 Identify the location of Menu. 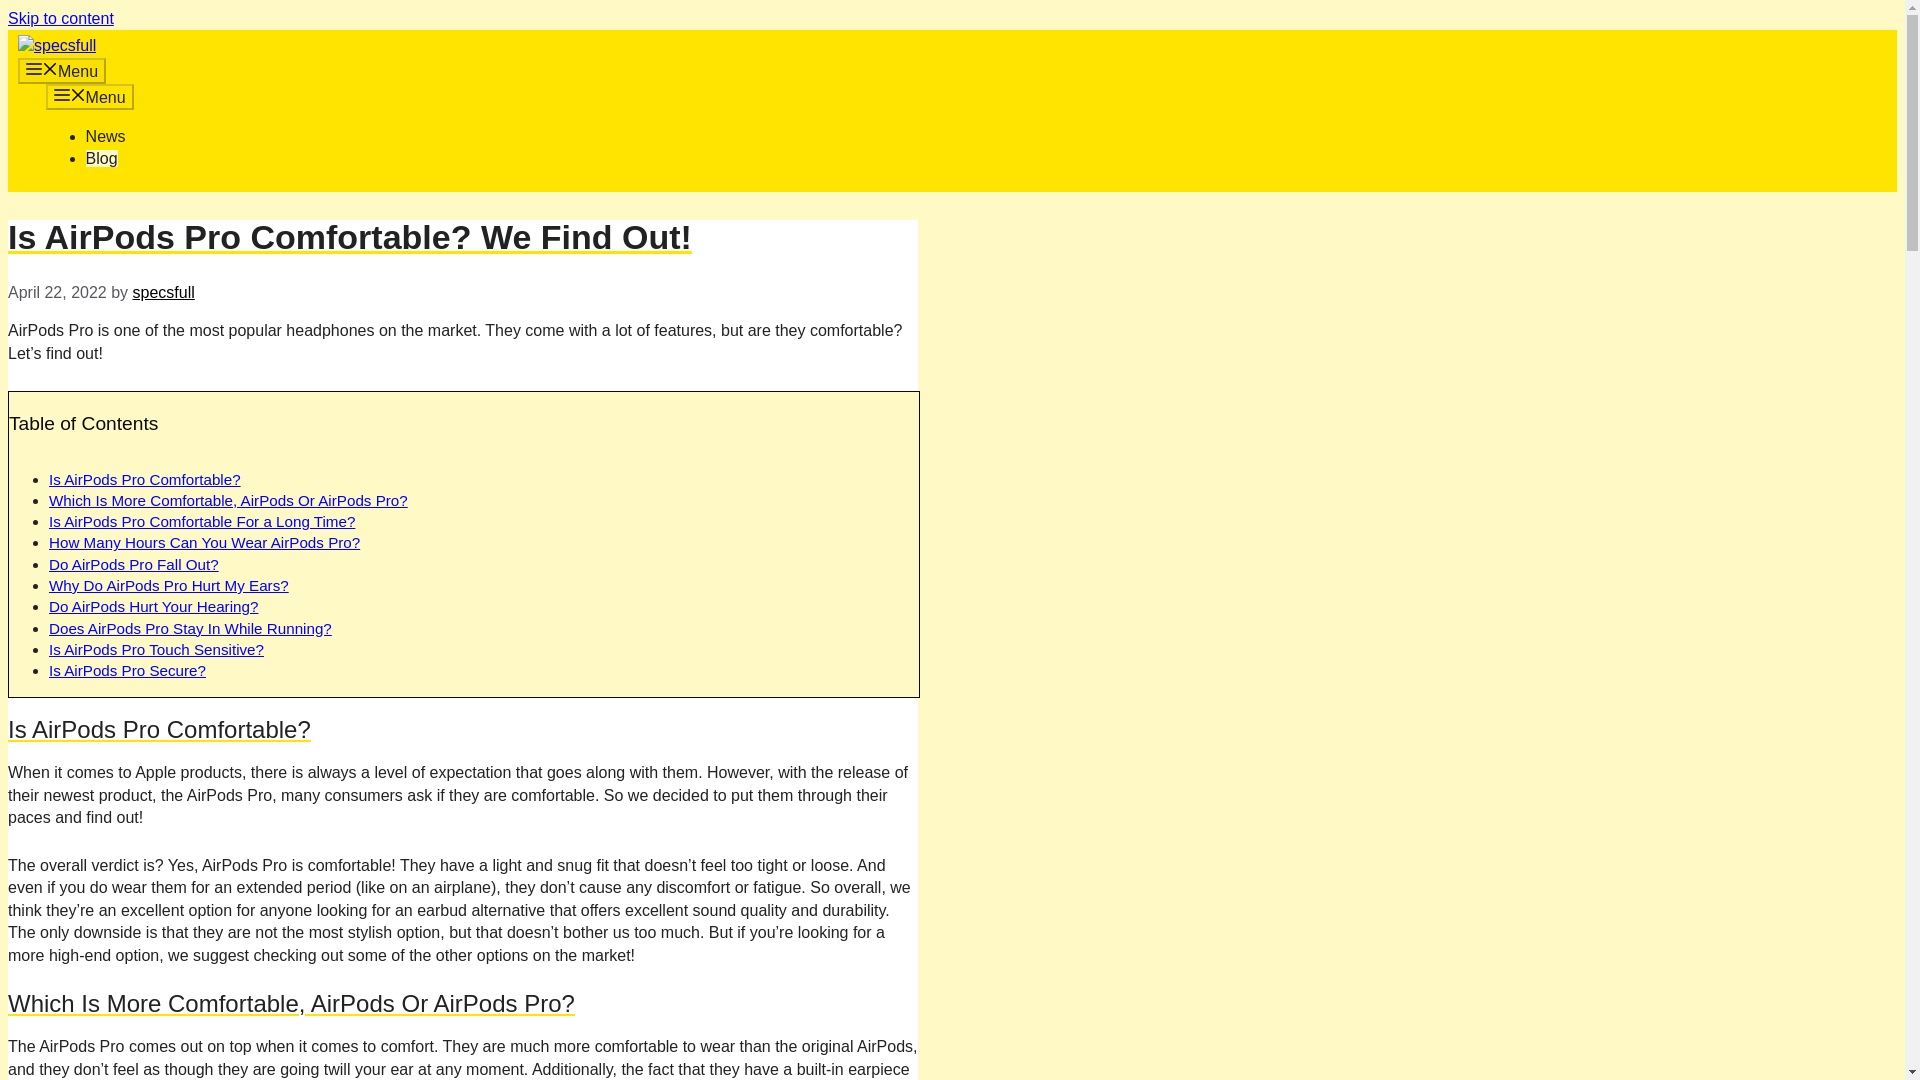
(90, 97).